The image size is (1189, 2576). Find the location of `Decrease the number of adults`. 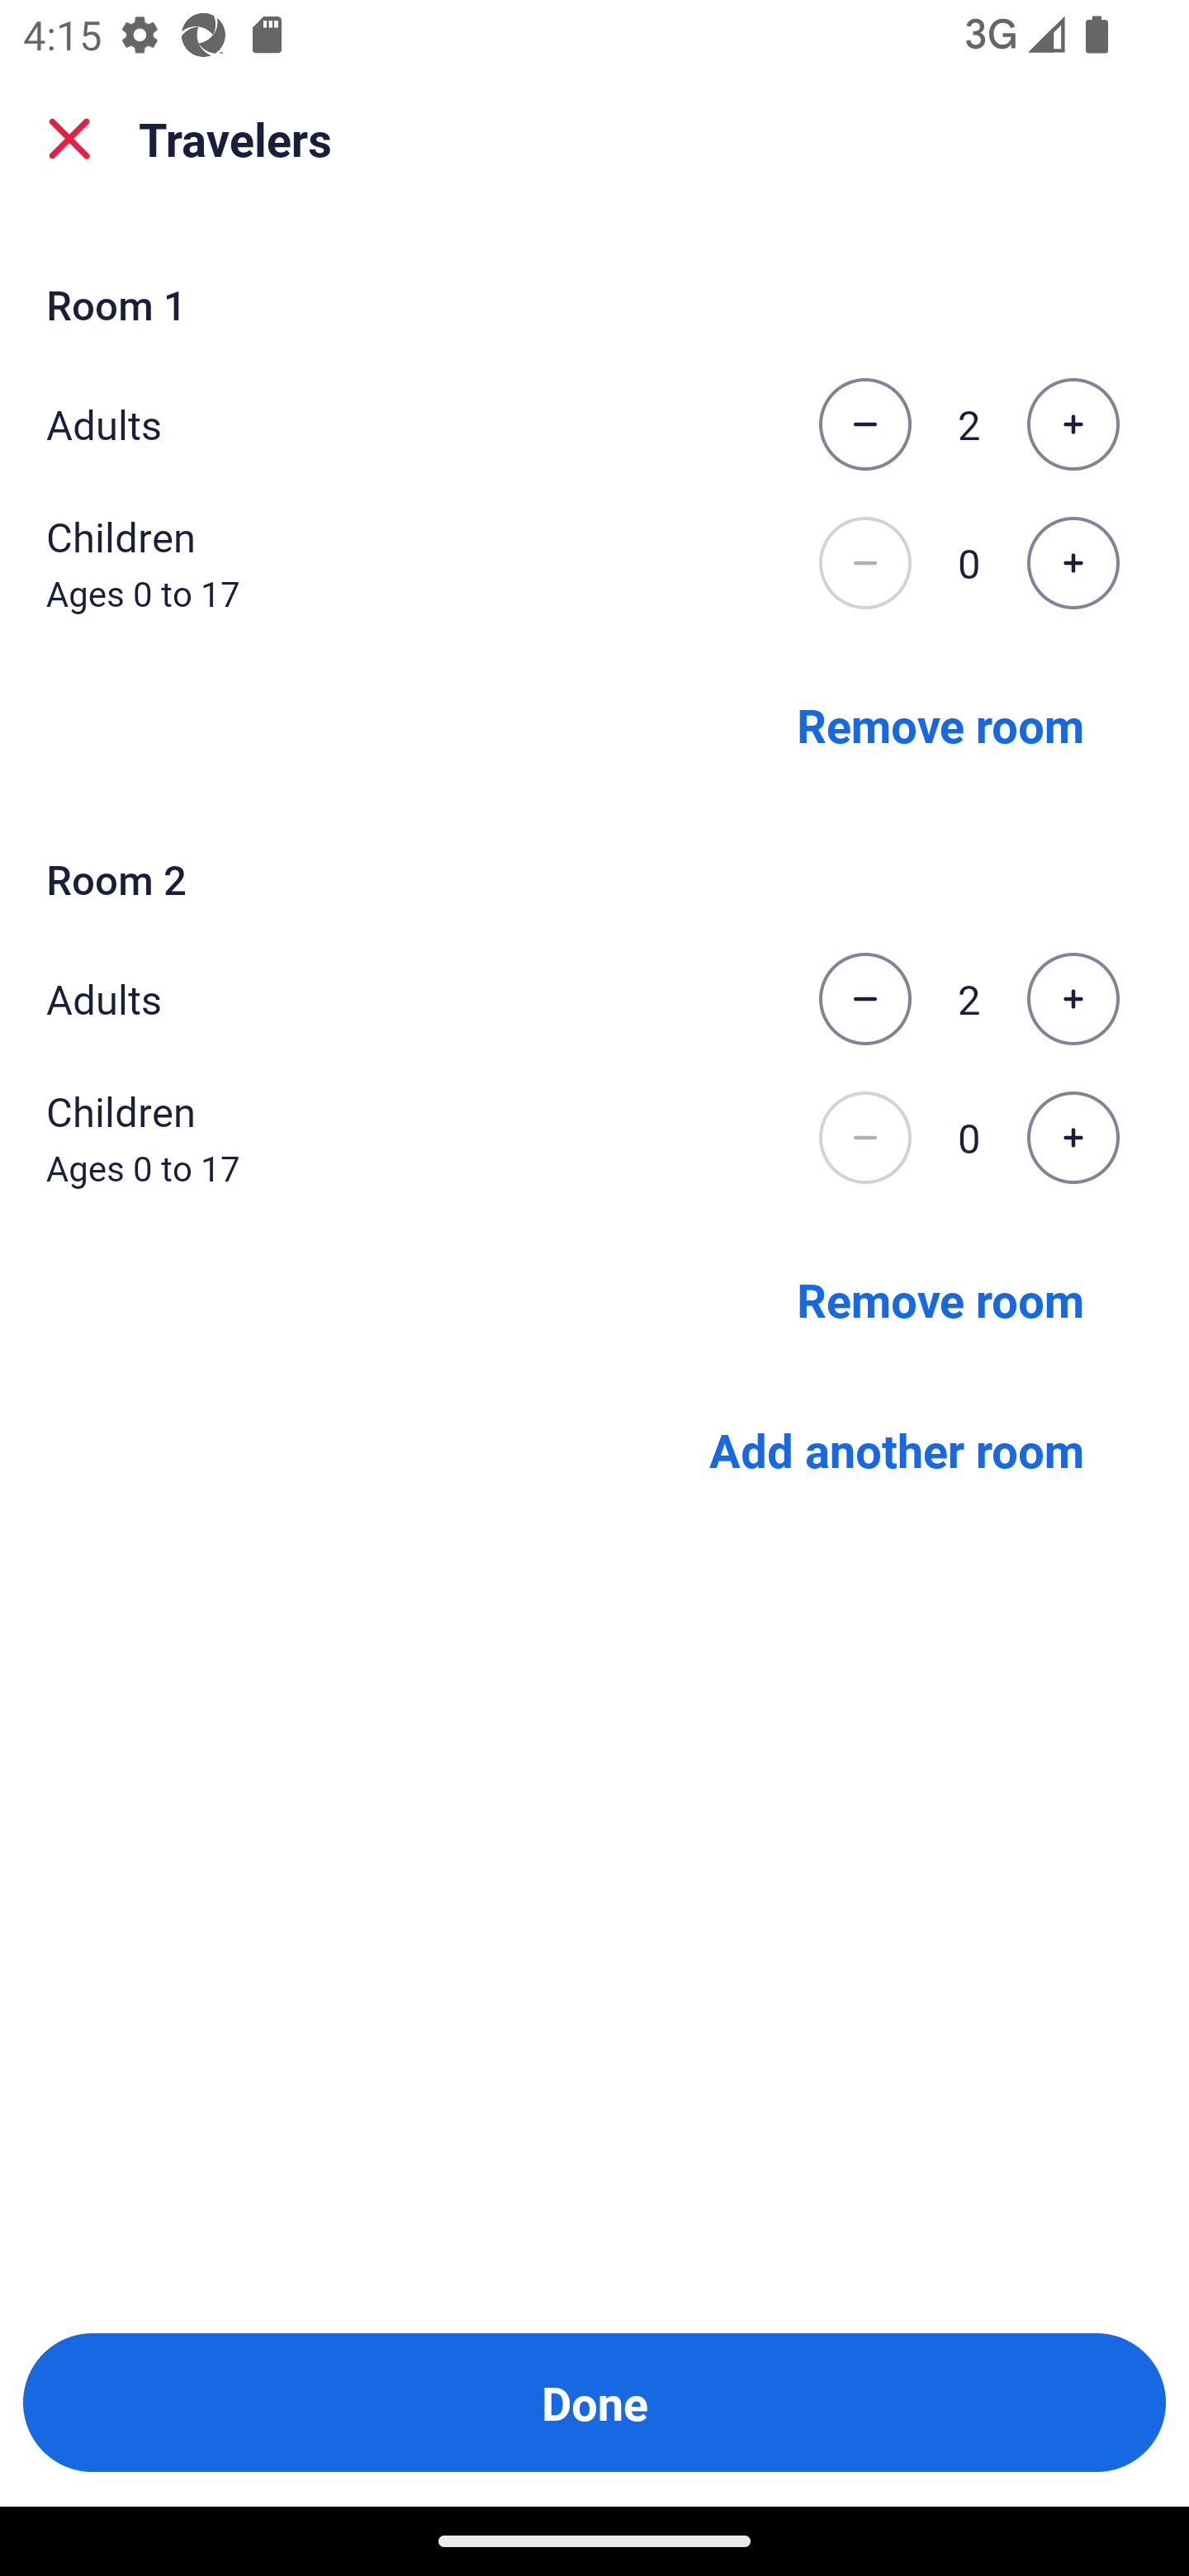

Decrease the number of adults is located at coordinates (865, 999).